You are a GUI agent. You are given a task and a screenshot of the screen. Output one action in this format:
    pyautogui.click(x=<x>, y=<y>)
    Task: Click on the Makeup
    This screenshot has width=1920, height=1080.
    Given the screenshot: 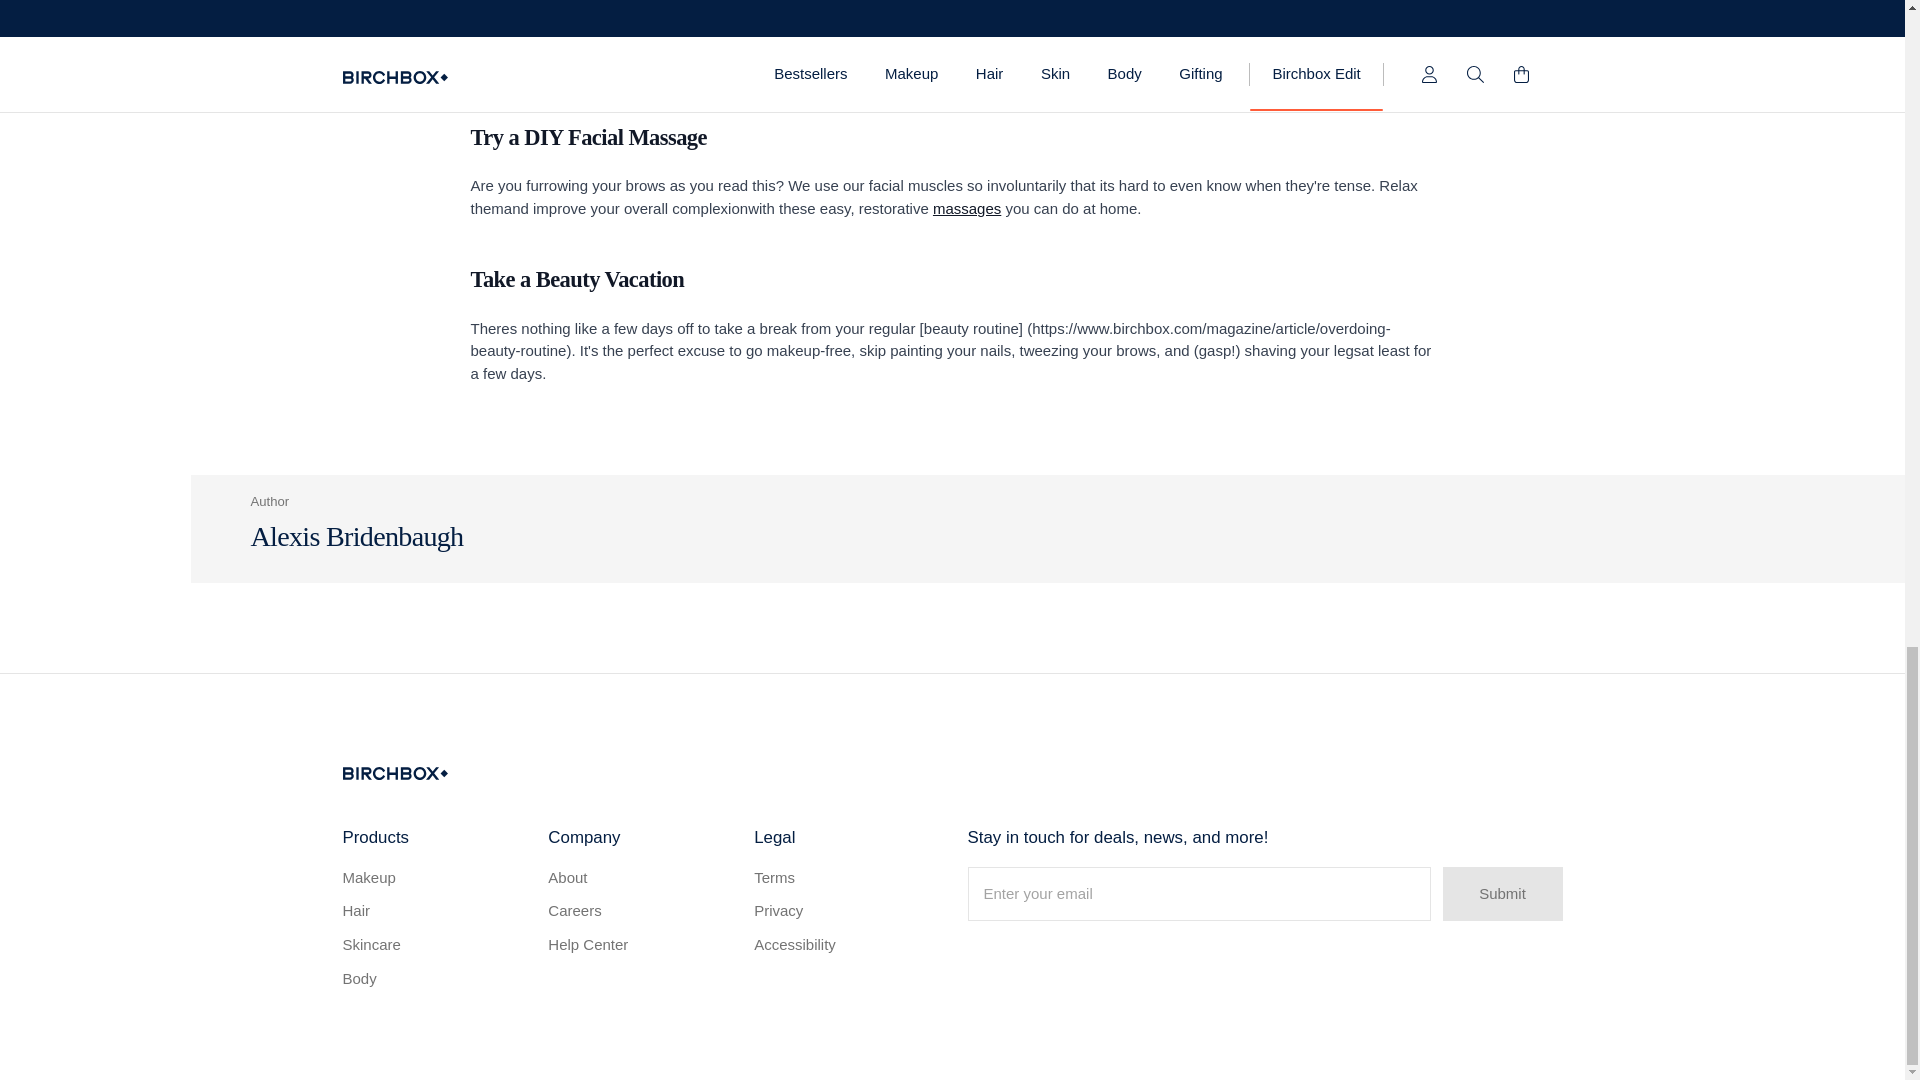 What is the action you would take?
    pyautogui.click(x=432, y=878)
    